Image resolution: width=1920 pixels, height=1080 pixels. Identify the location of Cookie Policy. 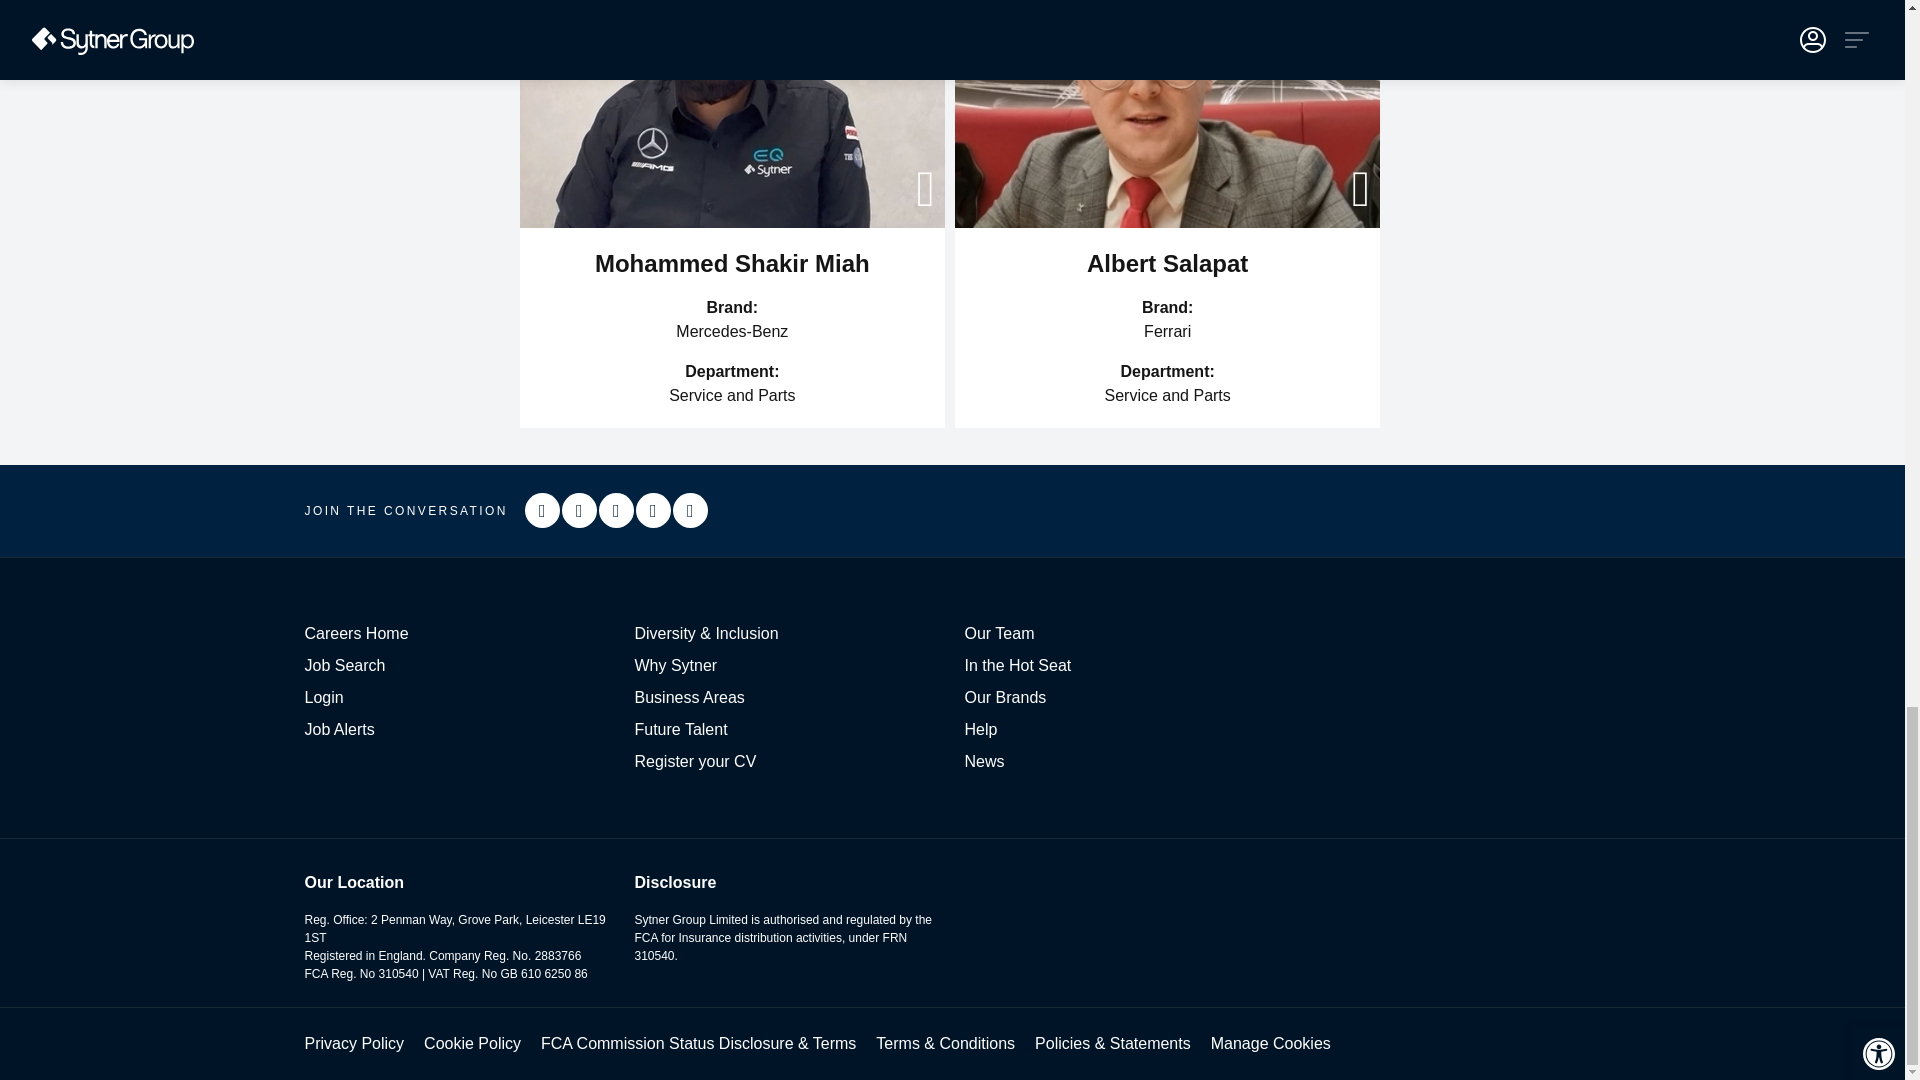
(472, 1042).